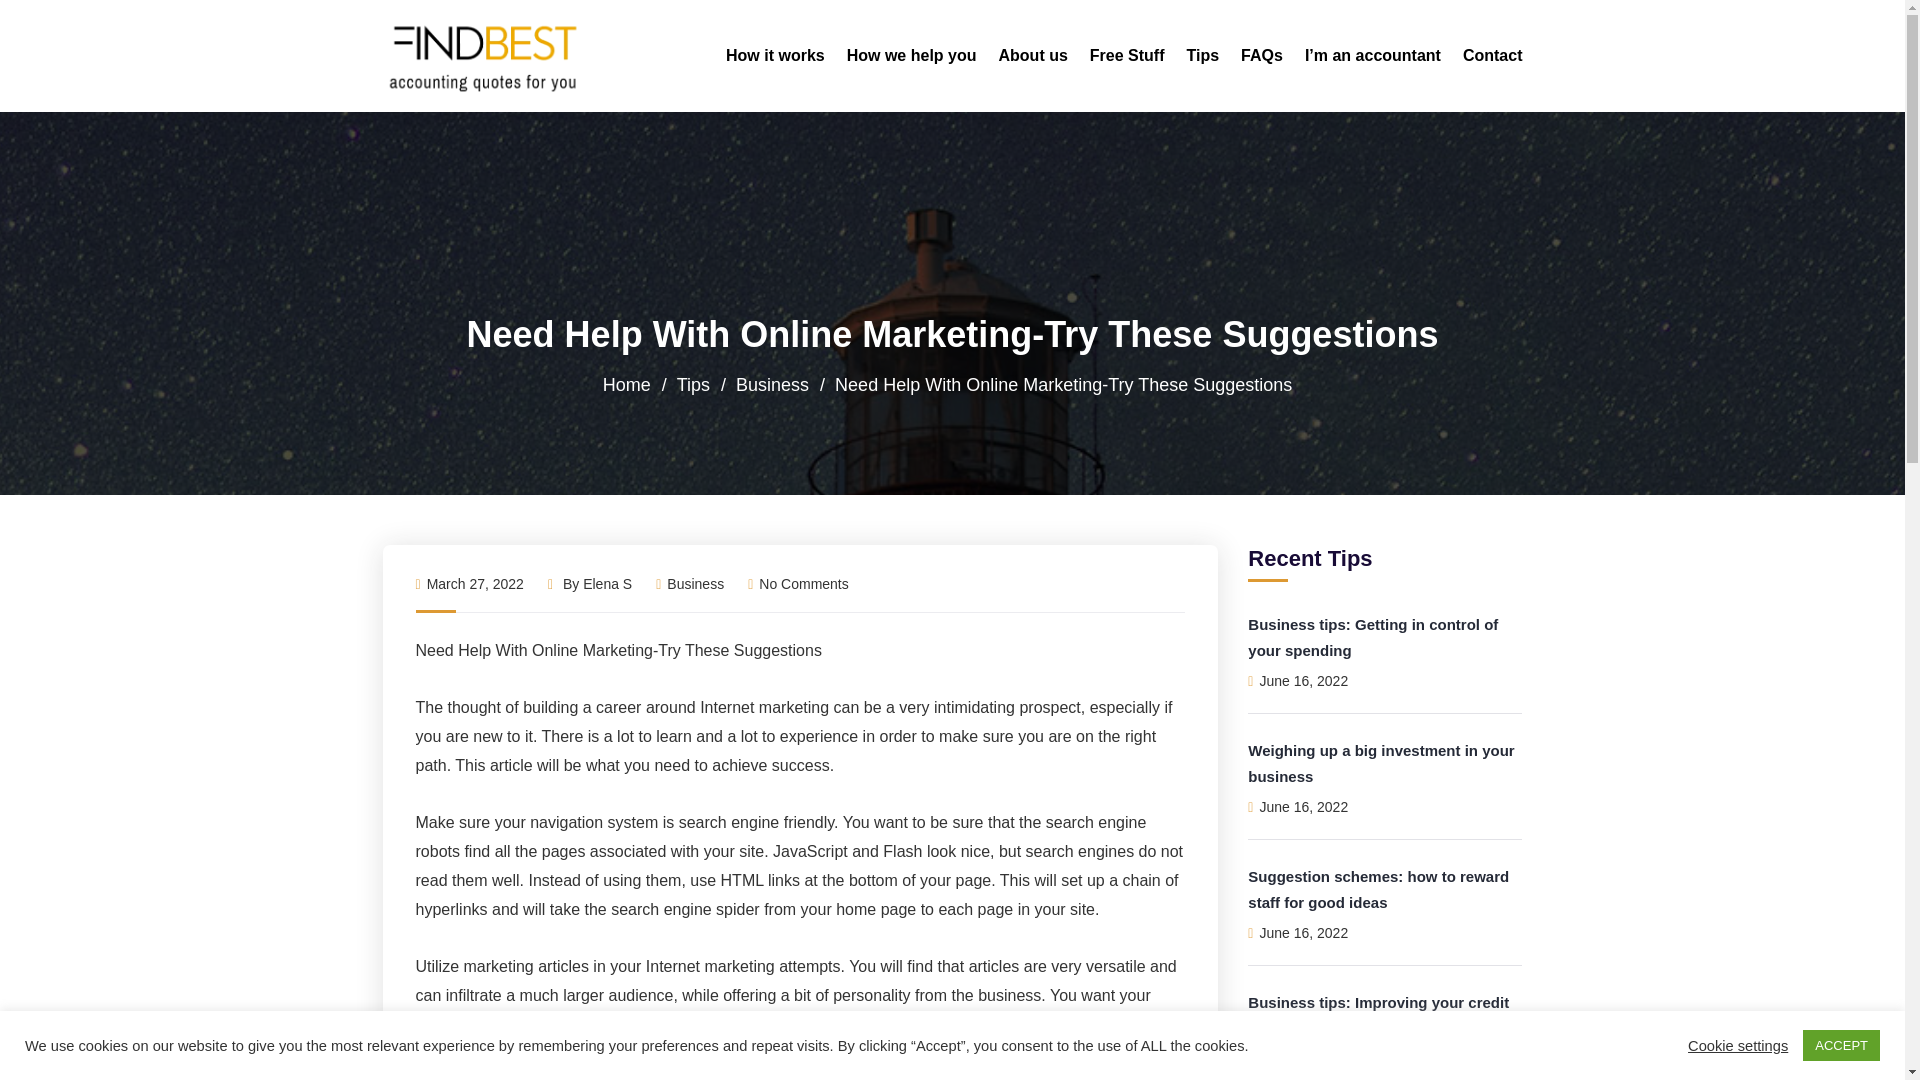 This screenshot has height=1080, width=1920. I want to click on Posts by Elena S, so click(607, 583).